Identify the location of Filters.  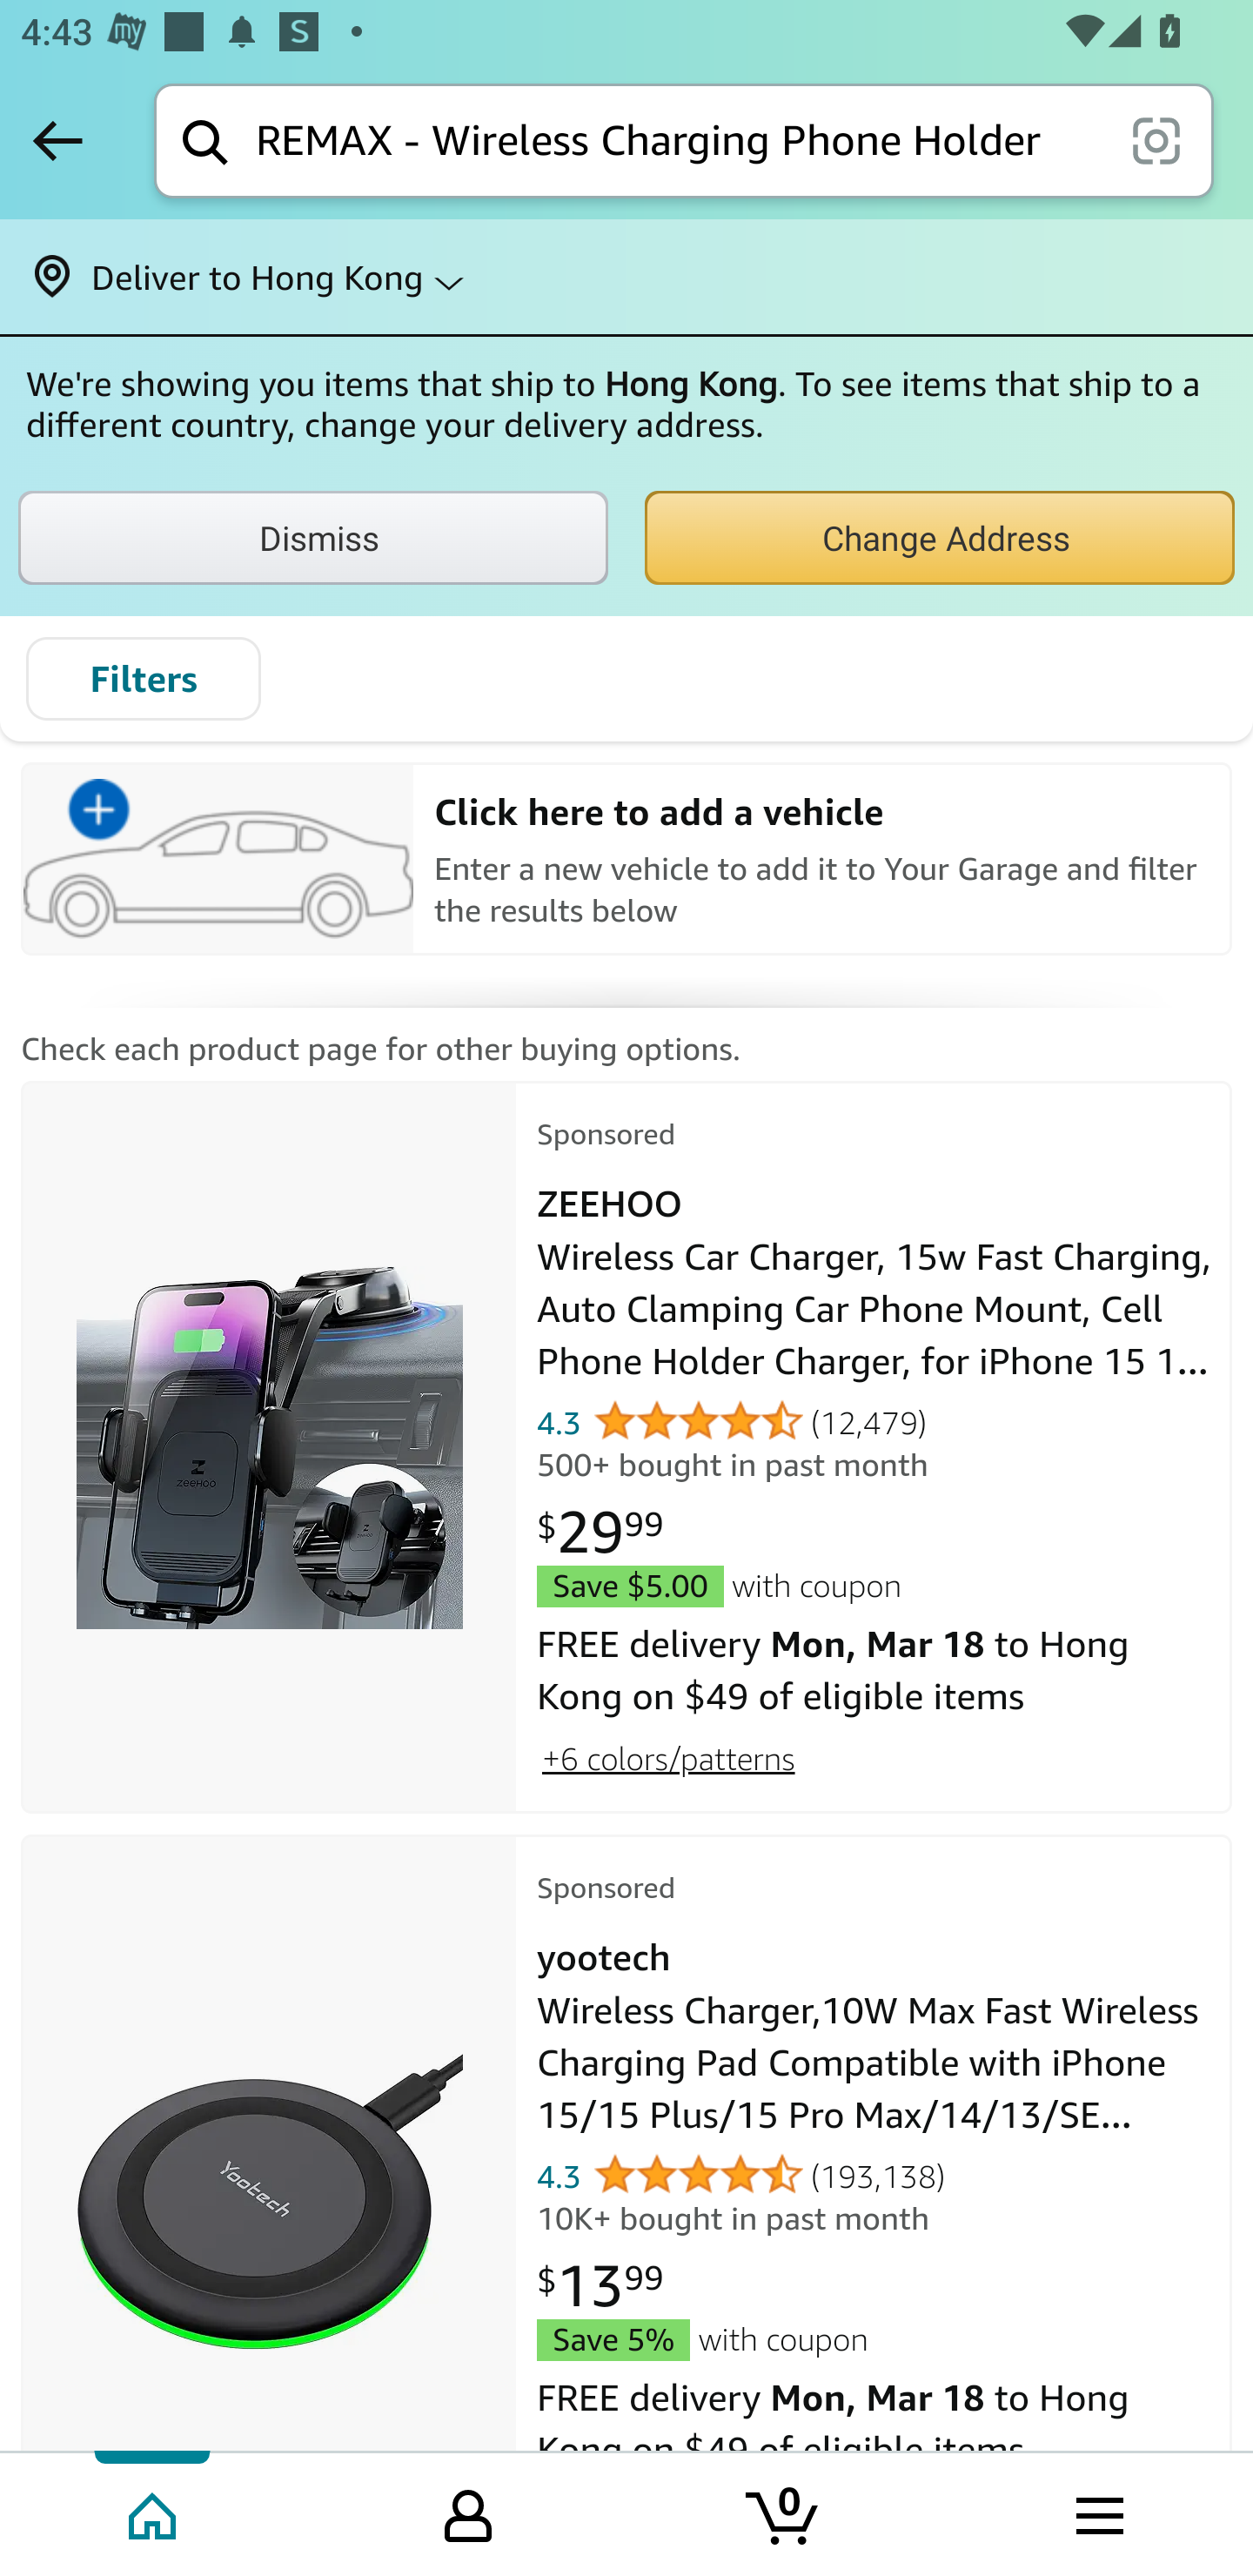
(143, 679).